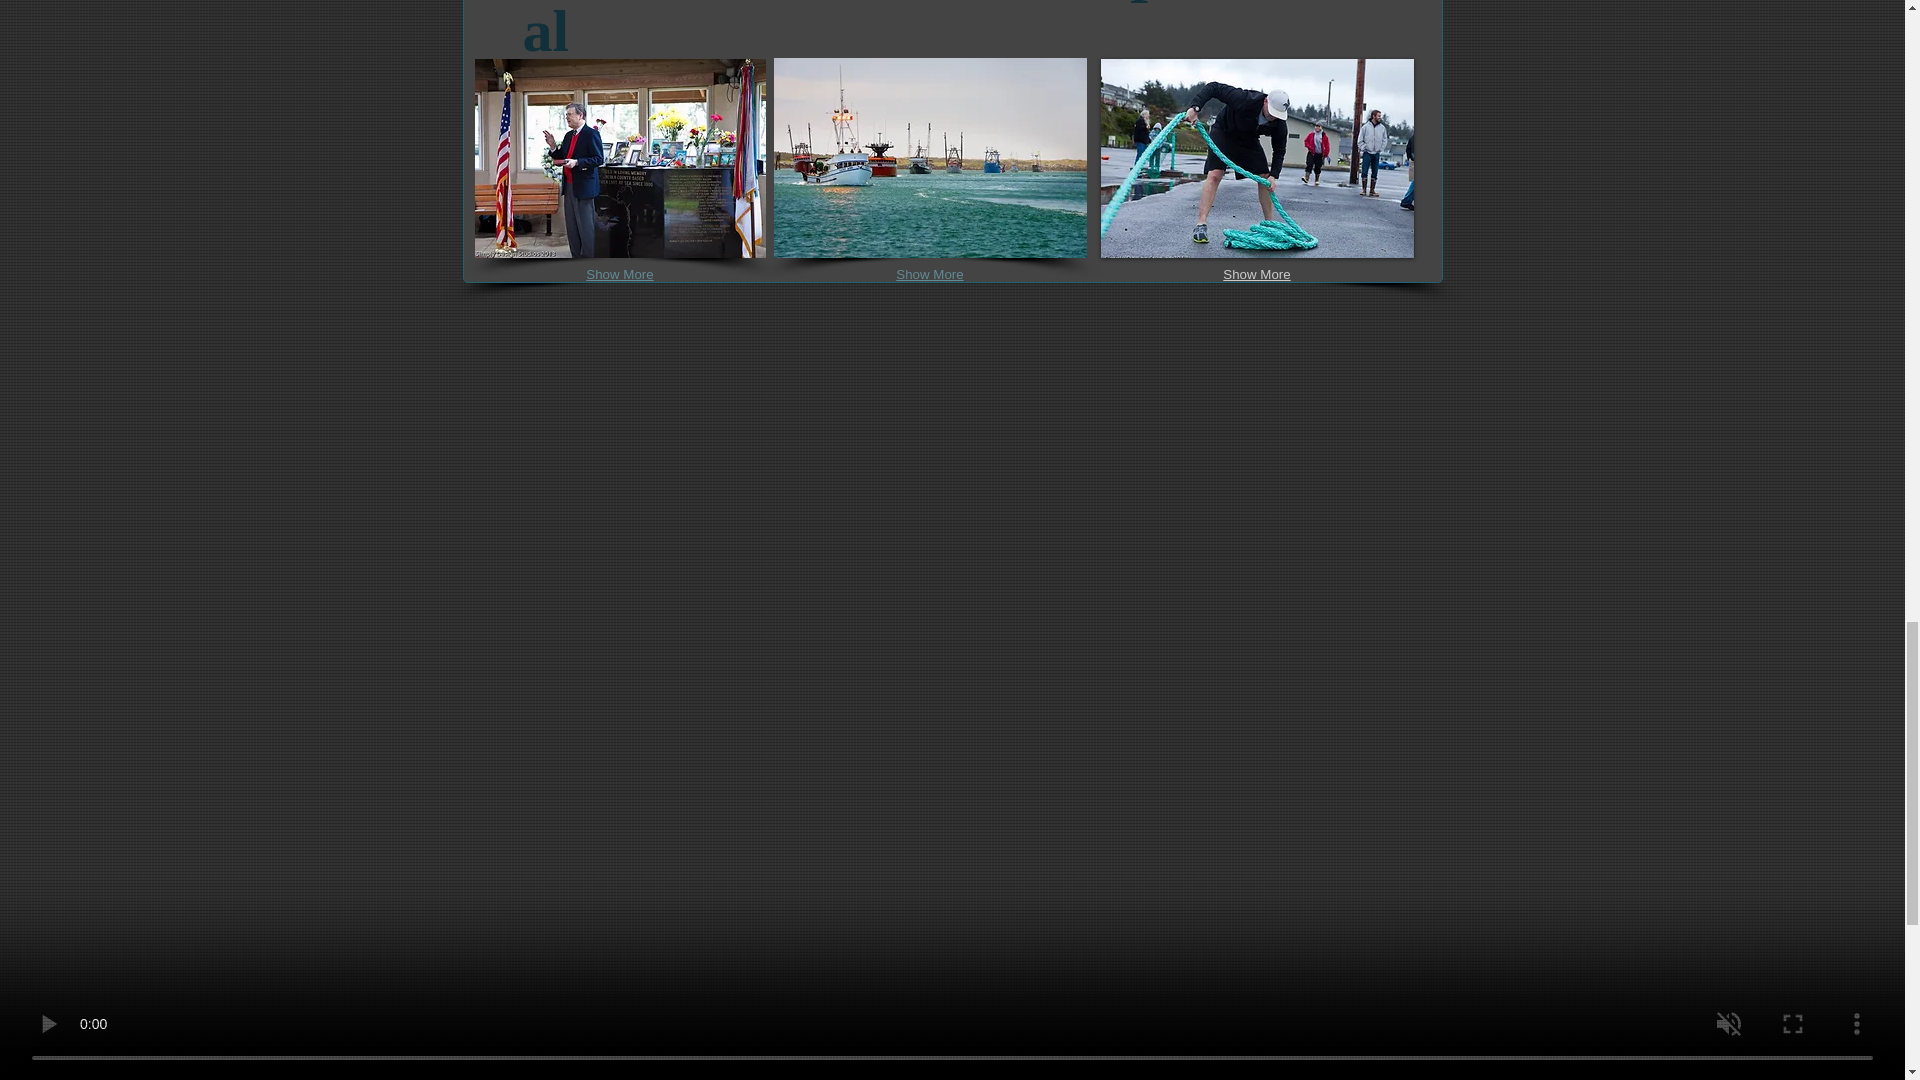 Image resolution: width=1920 pixels, height=1080 pixels. What do you see at coordinates (619, 275) in the screenshot?
I see `Show More` at bounding box center [619, 275].